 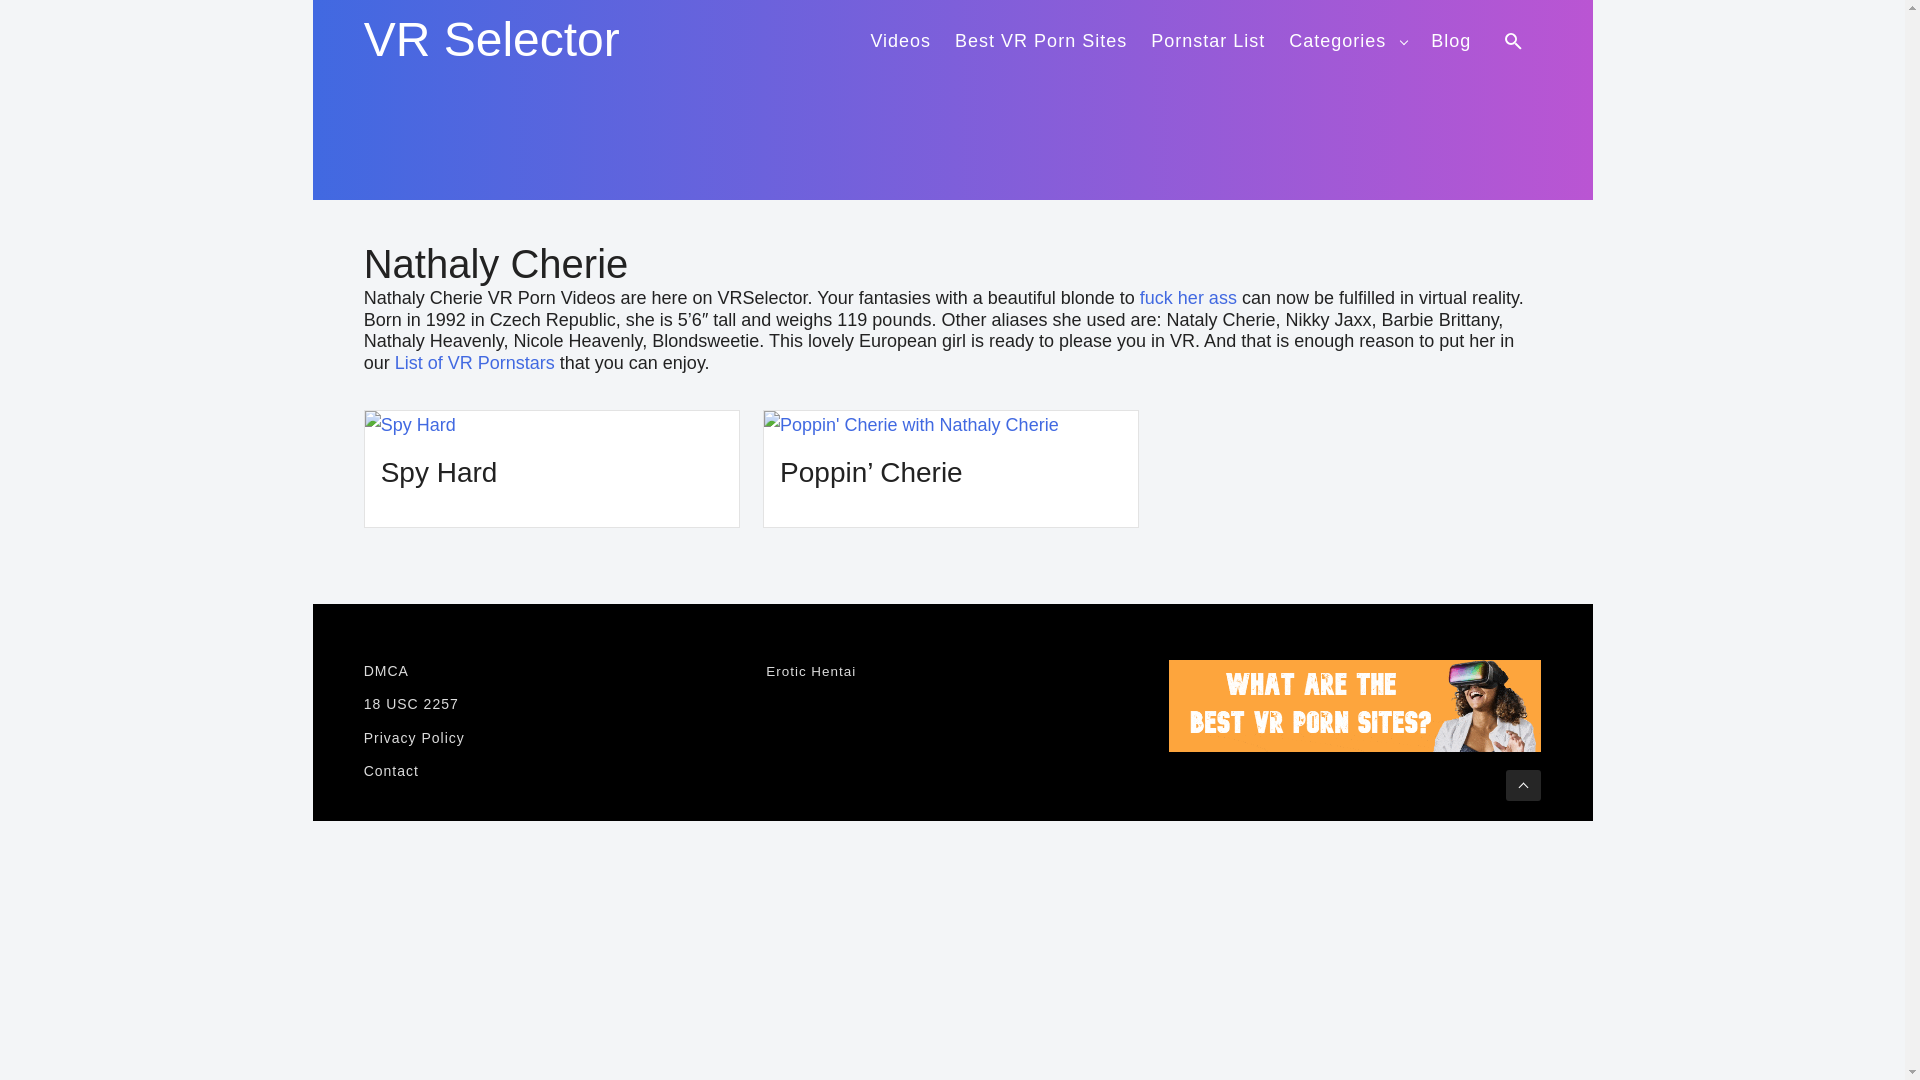 I want to click on fuck her ass, so click(x=1188, y=298).